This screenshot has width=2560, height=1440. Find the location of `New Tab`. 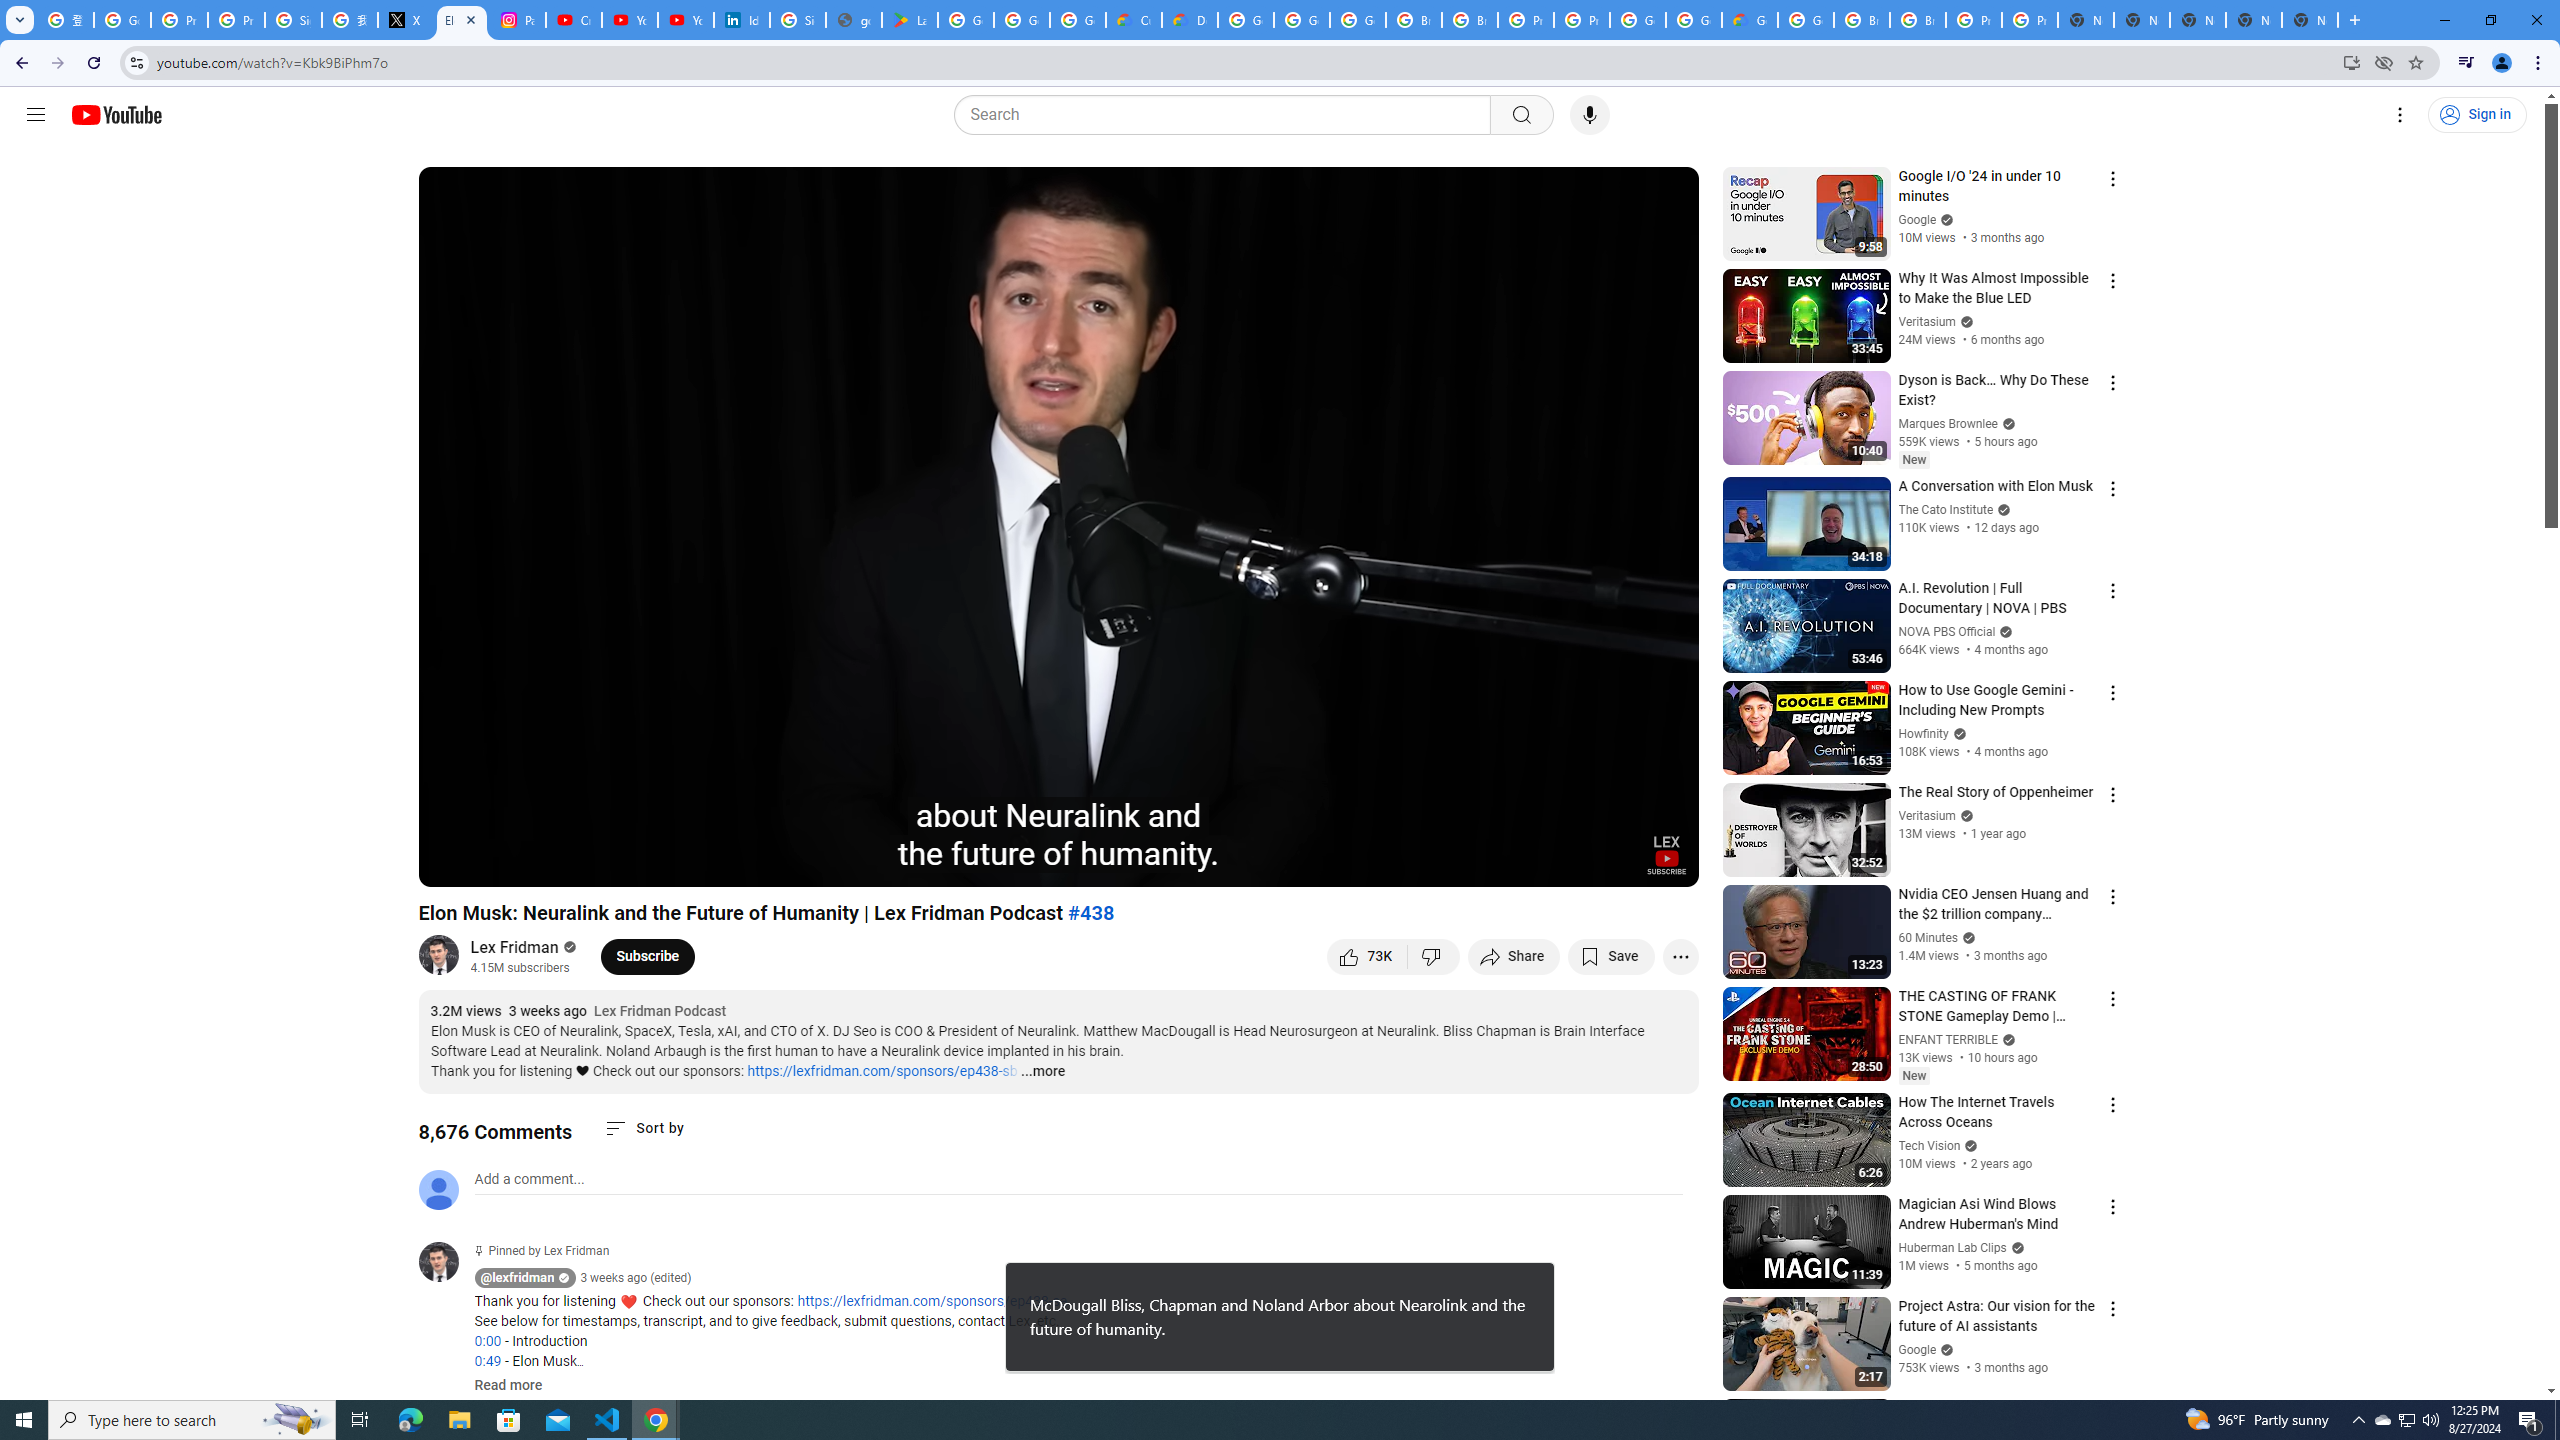

New Tab is located at coordinates (2310, 20).